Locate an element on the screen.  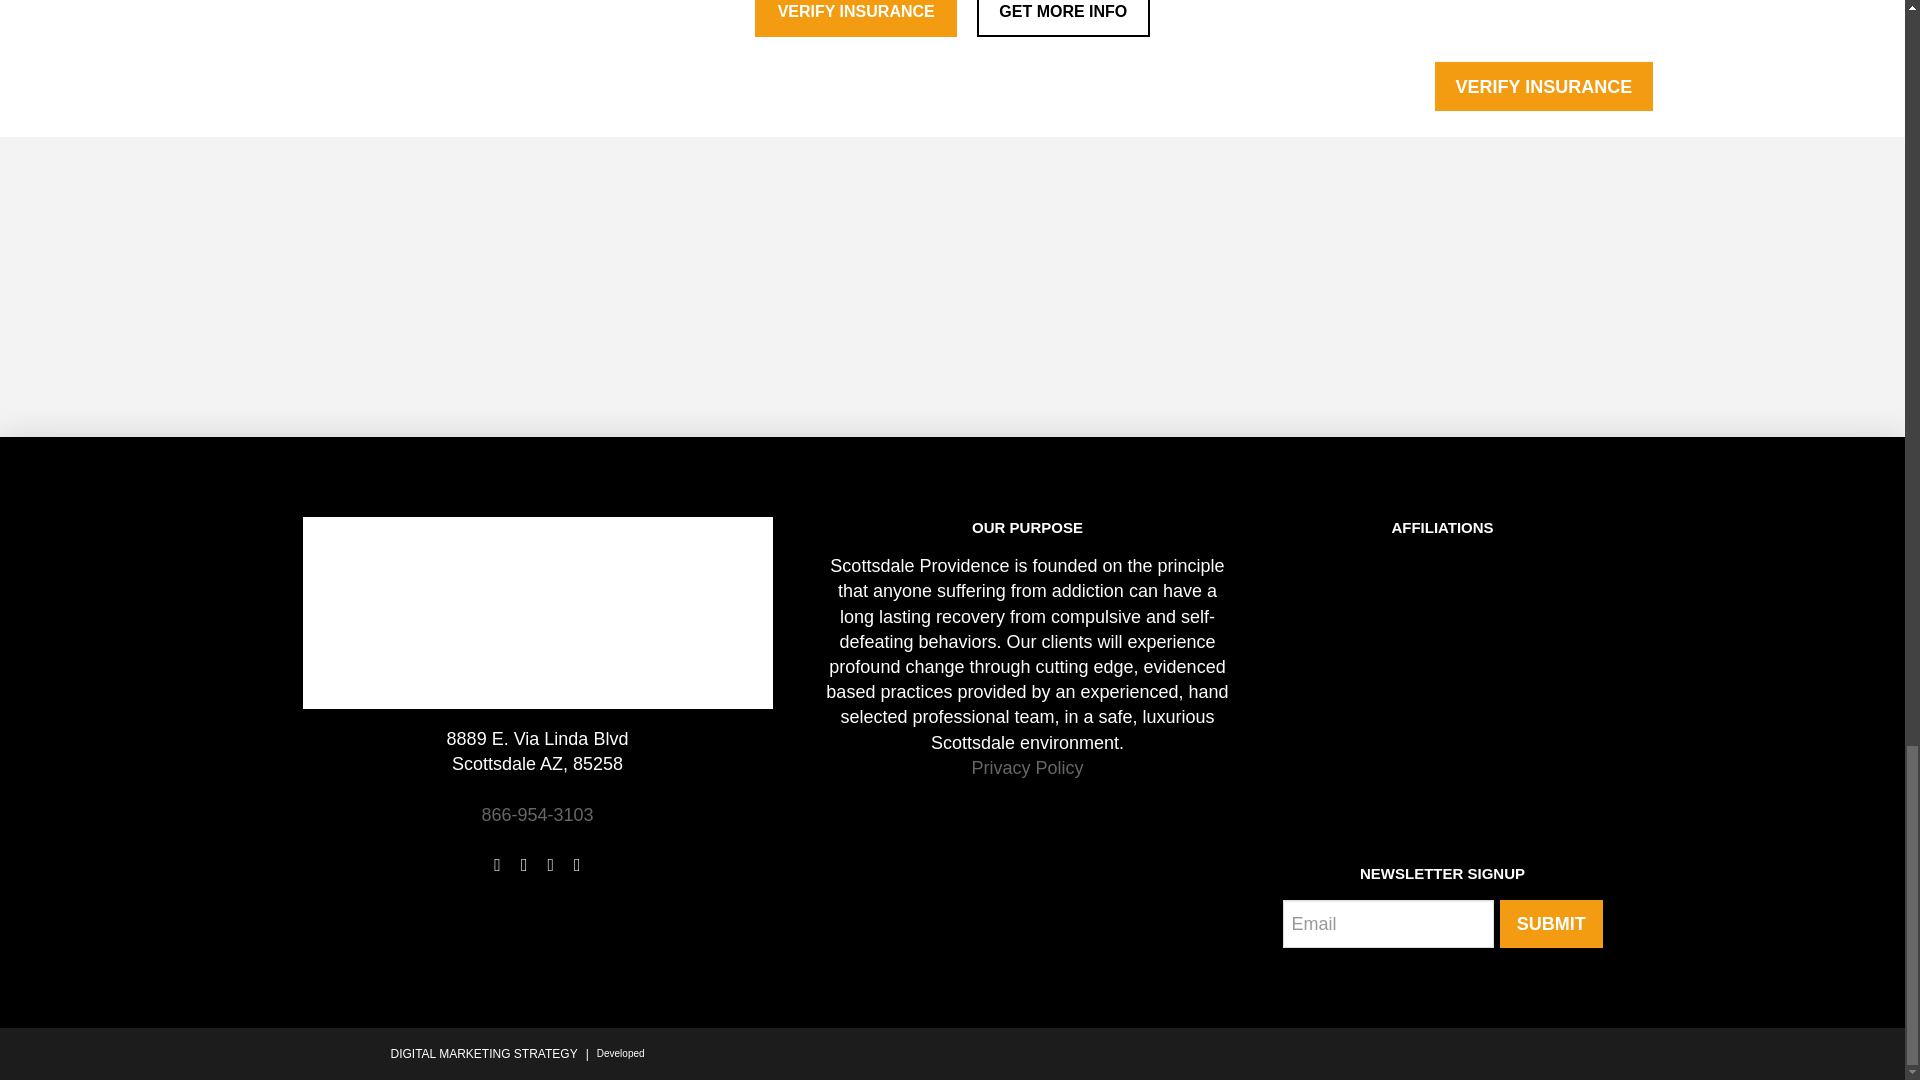
866-954-3103 is located at coordinates (537, 814).